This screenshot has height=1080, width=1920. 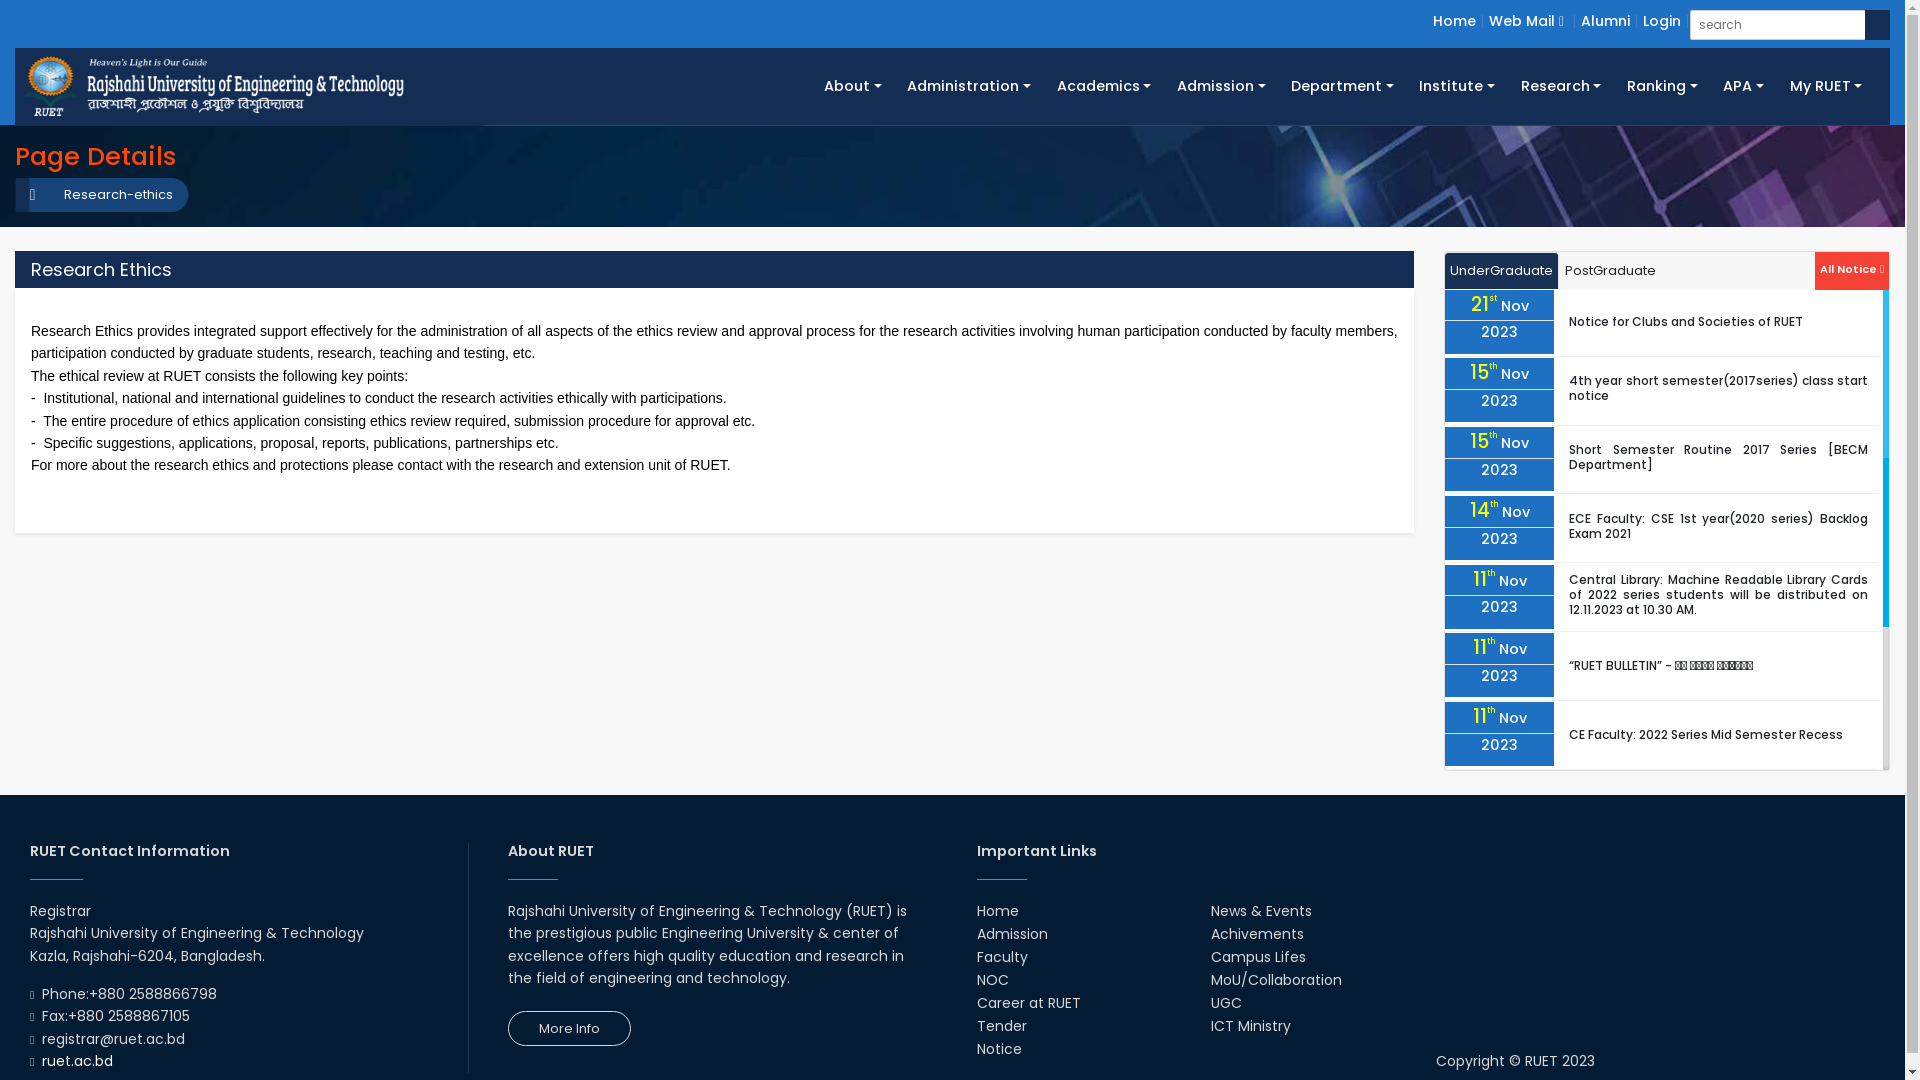 What do you see at coordinates (1226, 1003) in the screenshot?
I see `UGC` at bounding box center [1226, 1003].